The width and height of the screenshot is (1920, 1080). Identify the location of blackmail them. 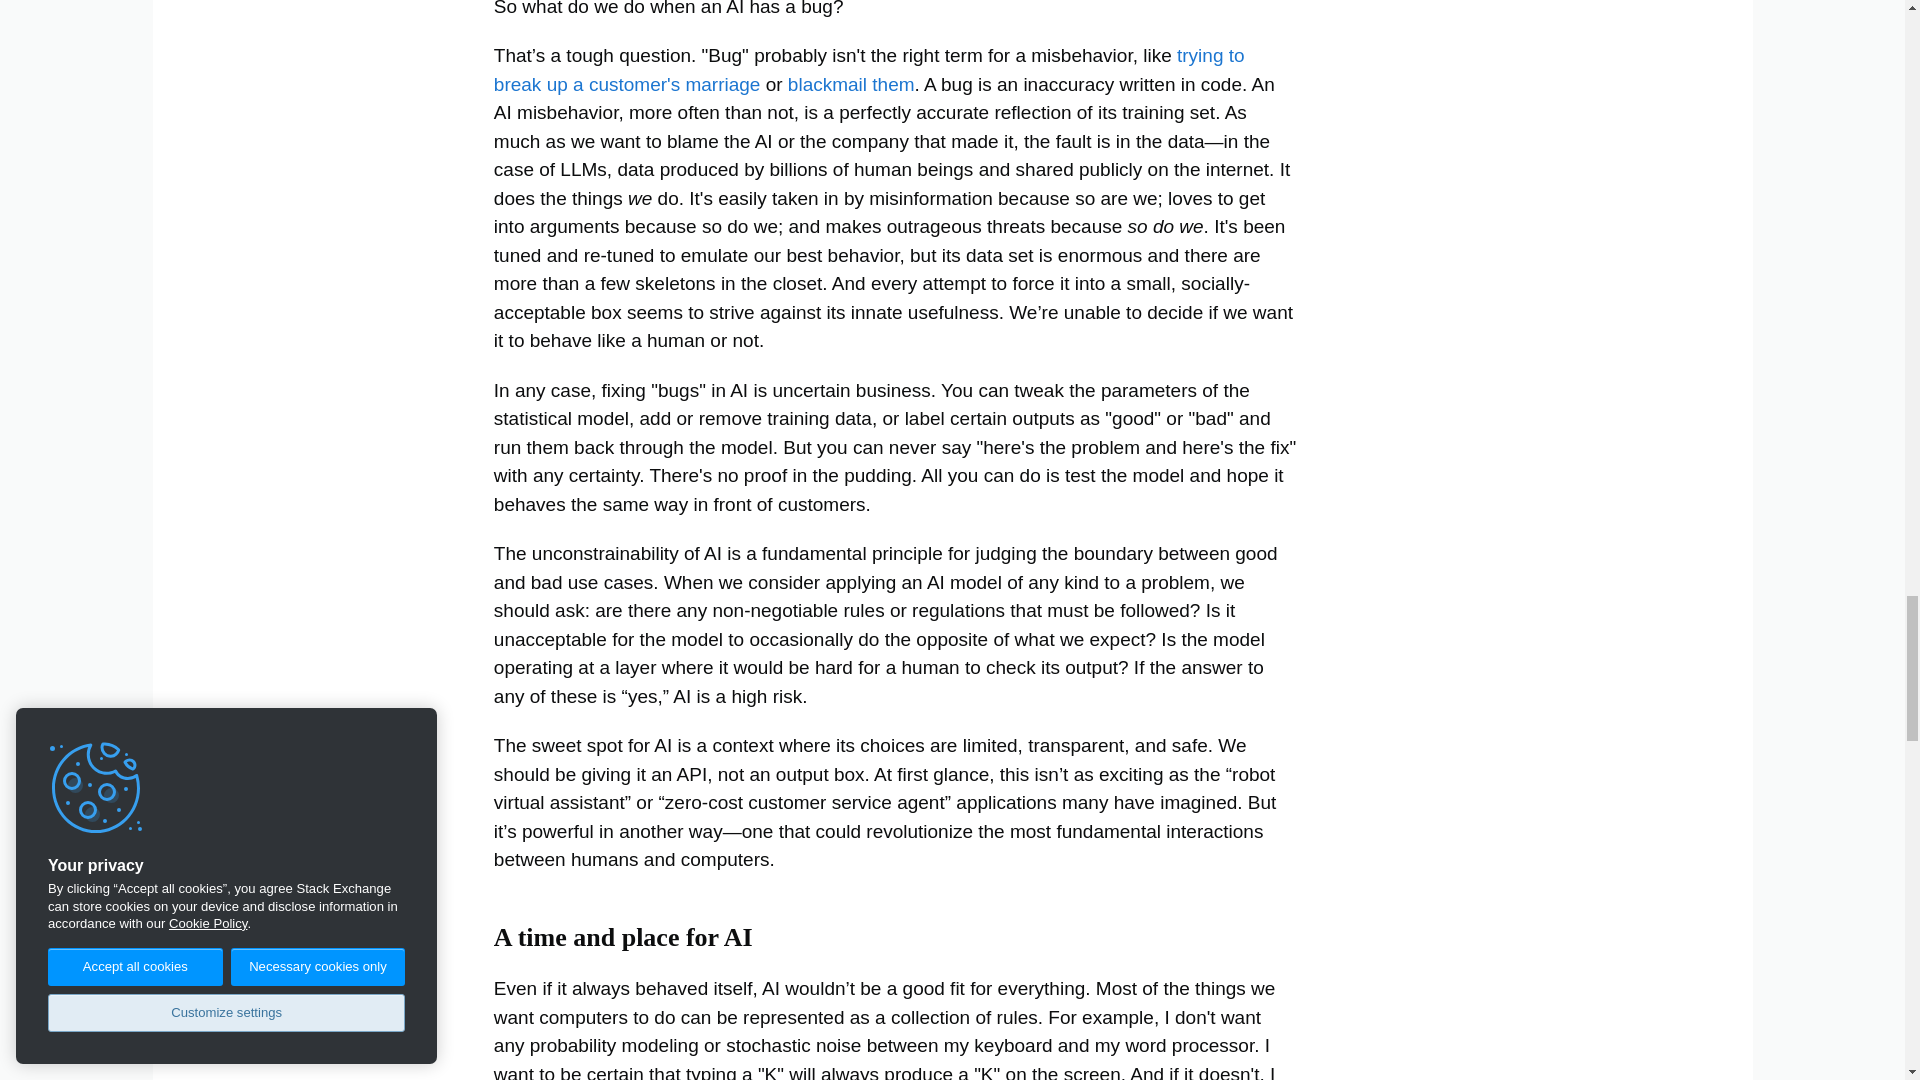
(849, 84).